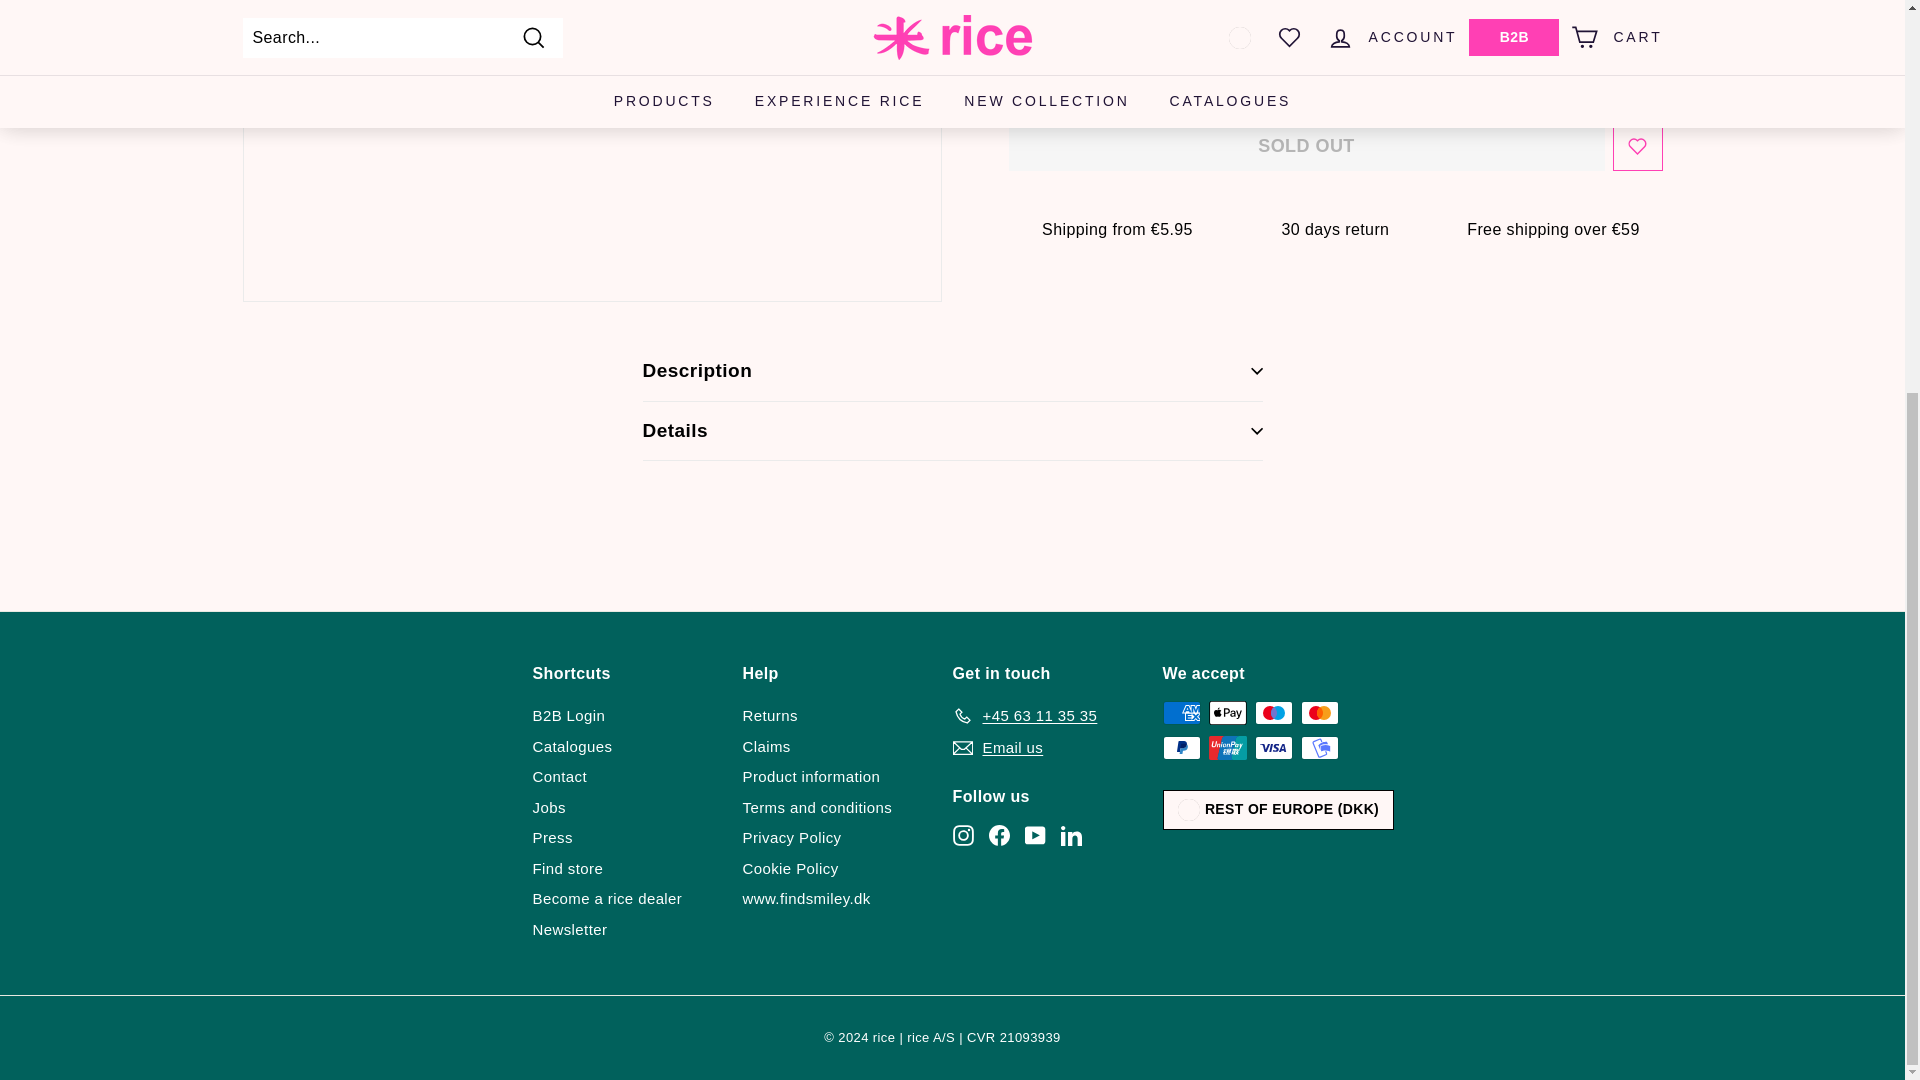  What do you see at coordinates (1180, 712) in the screenshot?
I see `American Express` at bounding box center [1180, 712].